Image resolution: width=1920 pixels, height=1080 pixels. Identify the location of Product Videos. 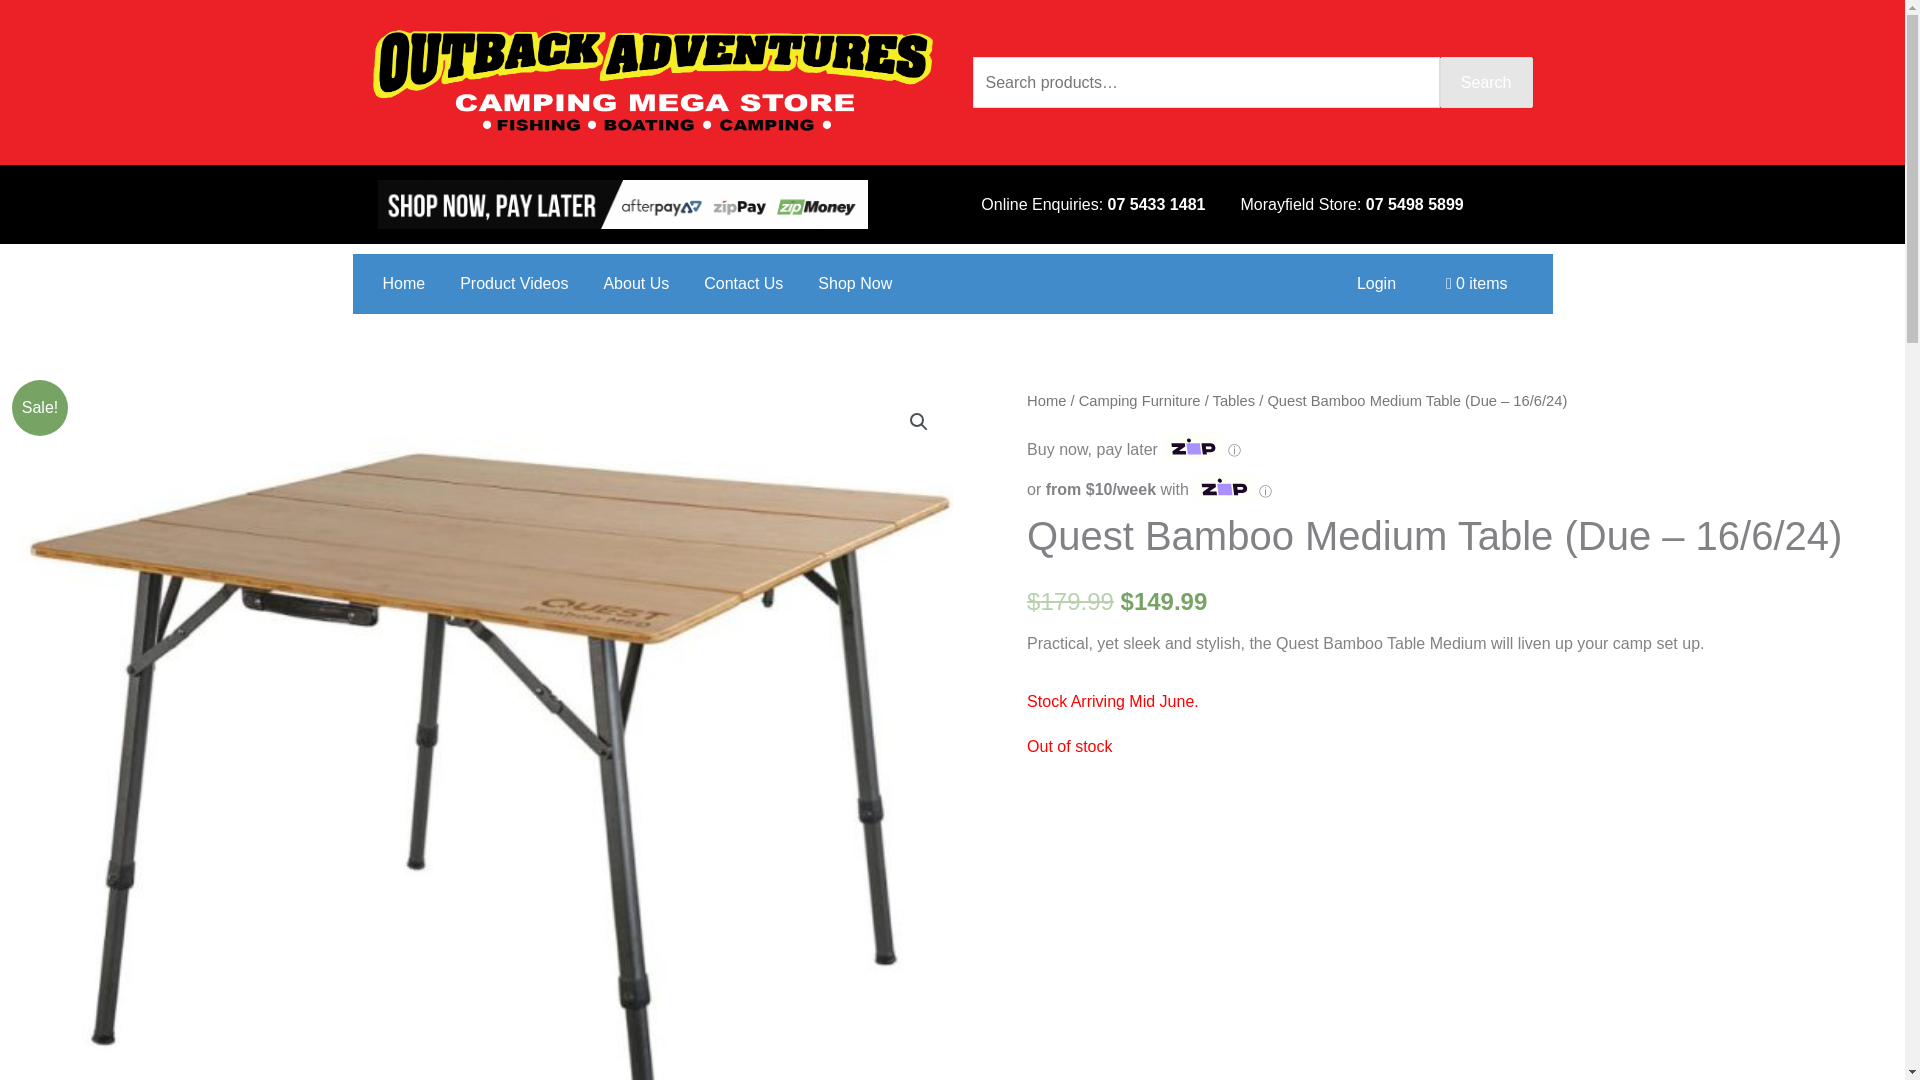
(514, 284).